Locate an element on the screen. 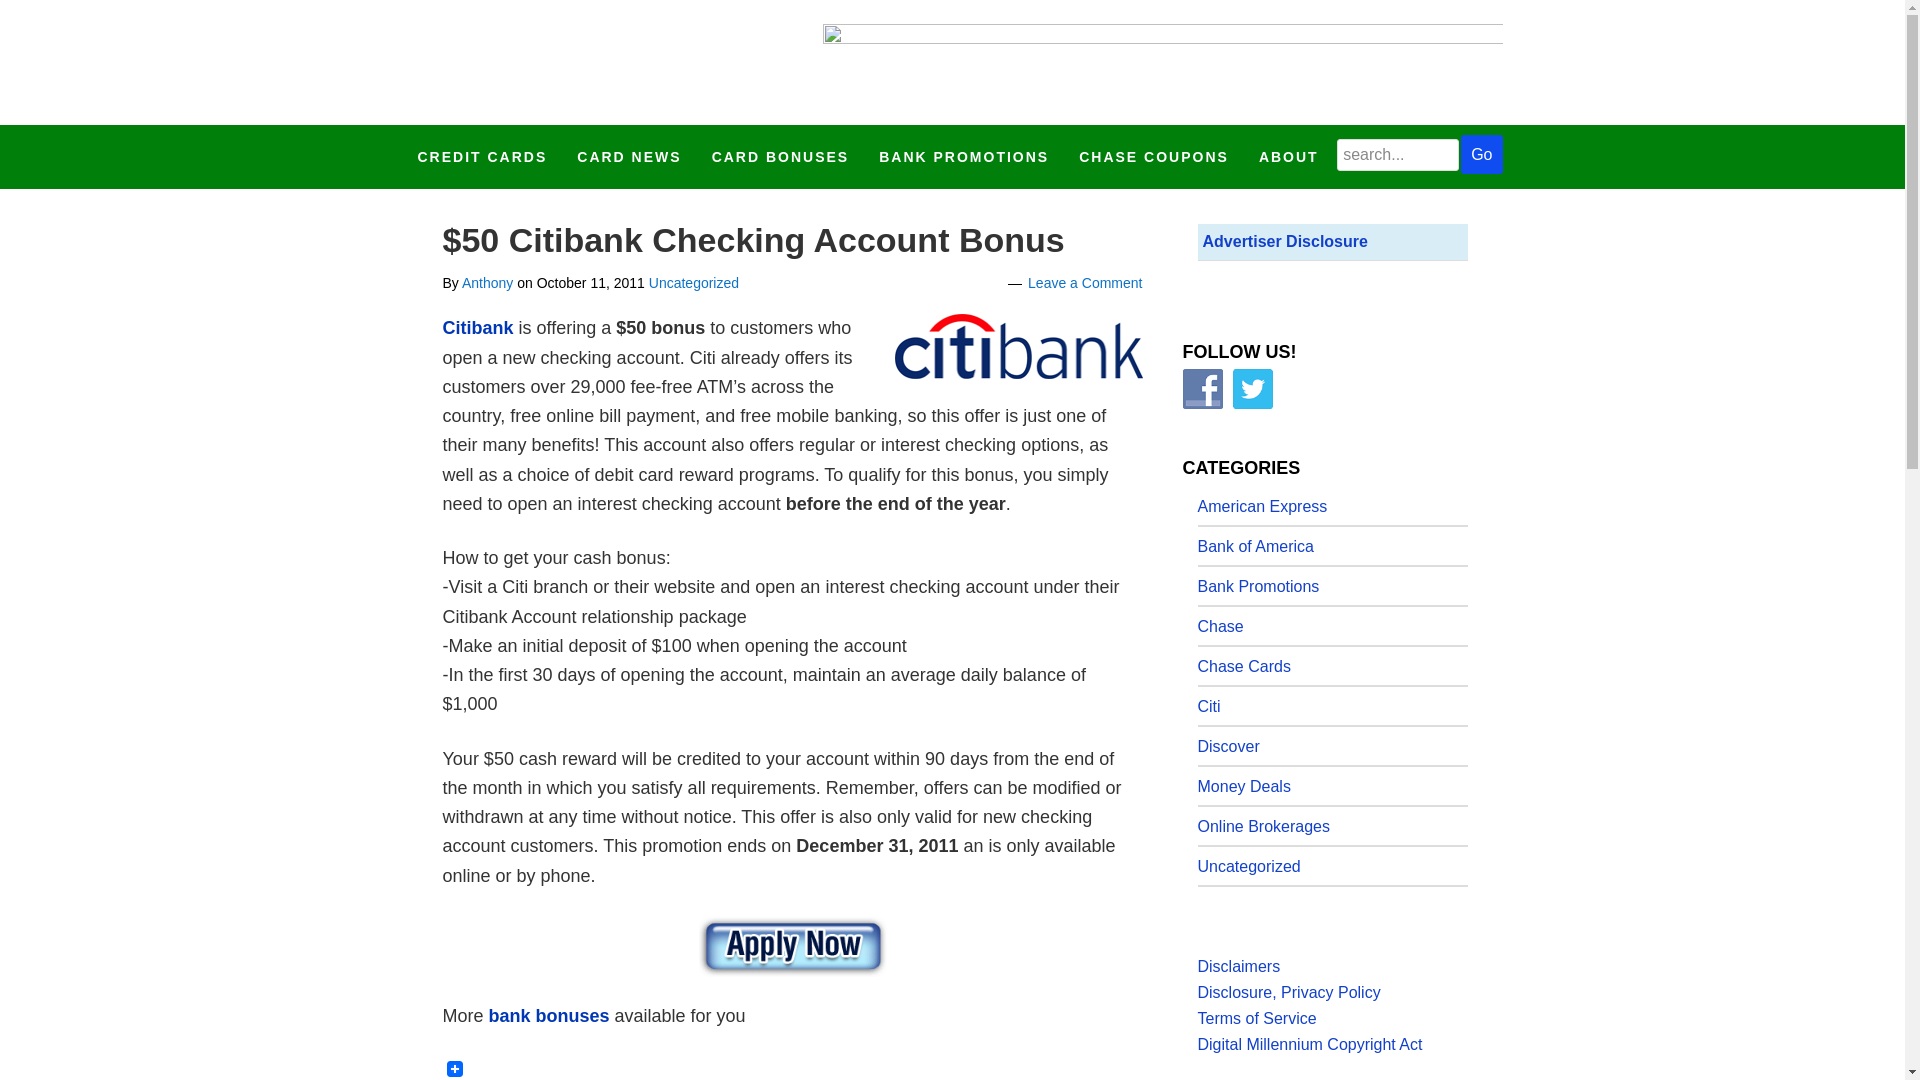 The width and height of the screenshot is (1920, 1080). Leave a Comment is located at coordinates (1084, 282).